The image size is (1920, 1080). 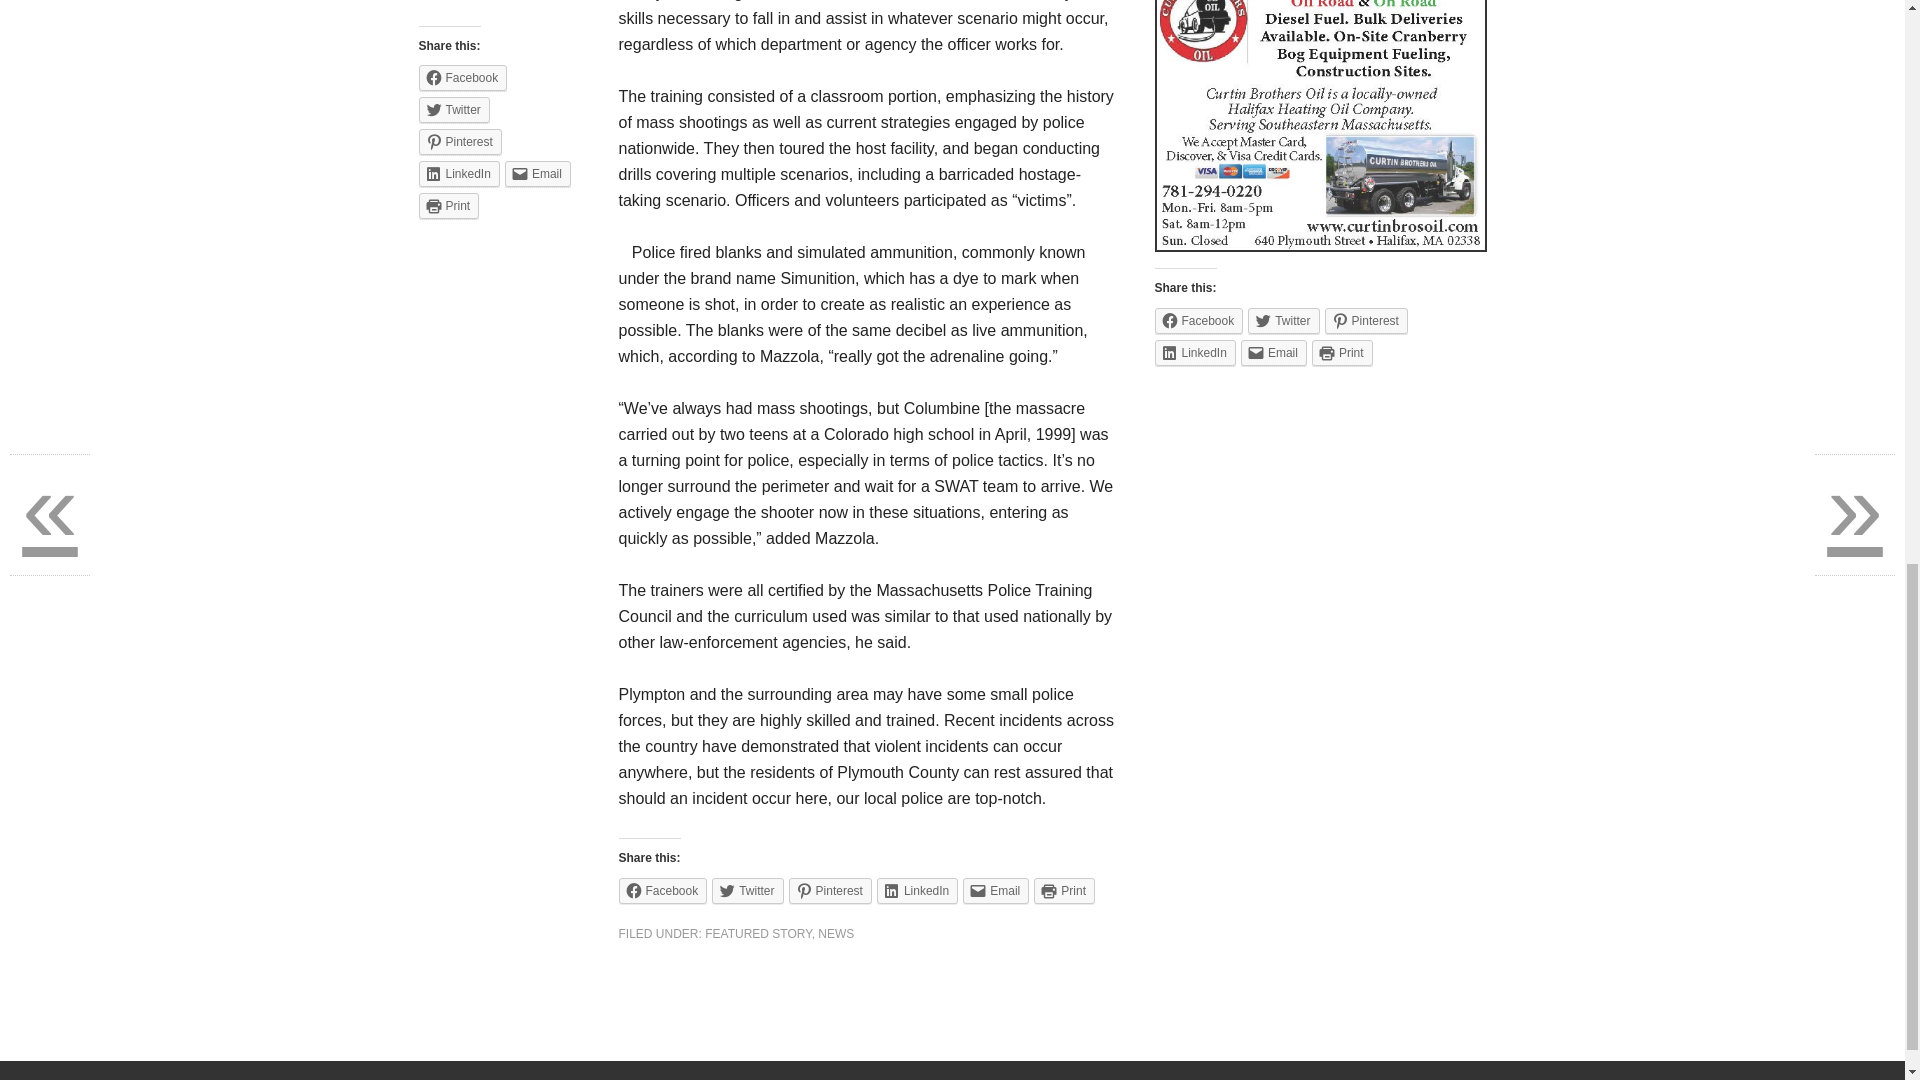 I want to click on Click to email a link to a friend, so click(x=537, y=173).